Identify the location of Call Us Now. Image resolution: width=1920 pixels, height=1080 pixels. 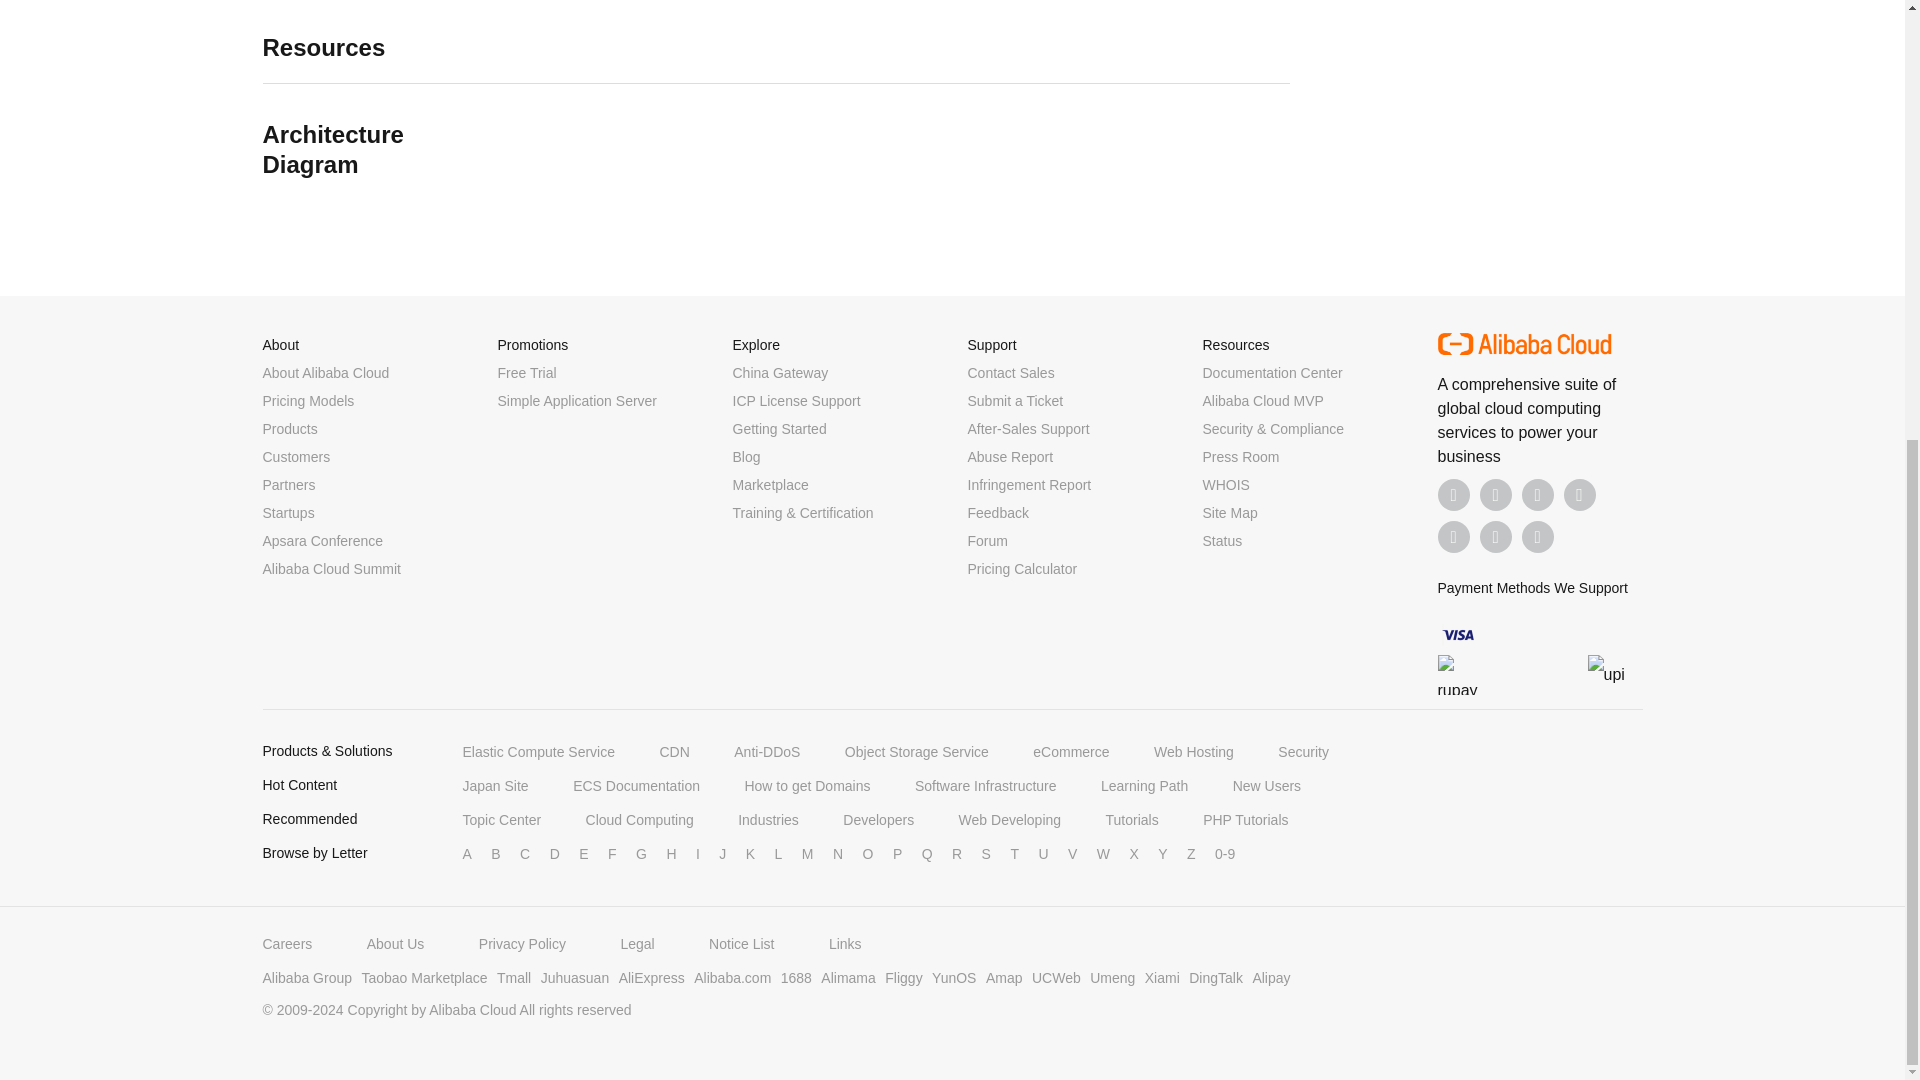
(1538, 536).